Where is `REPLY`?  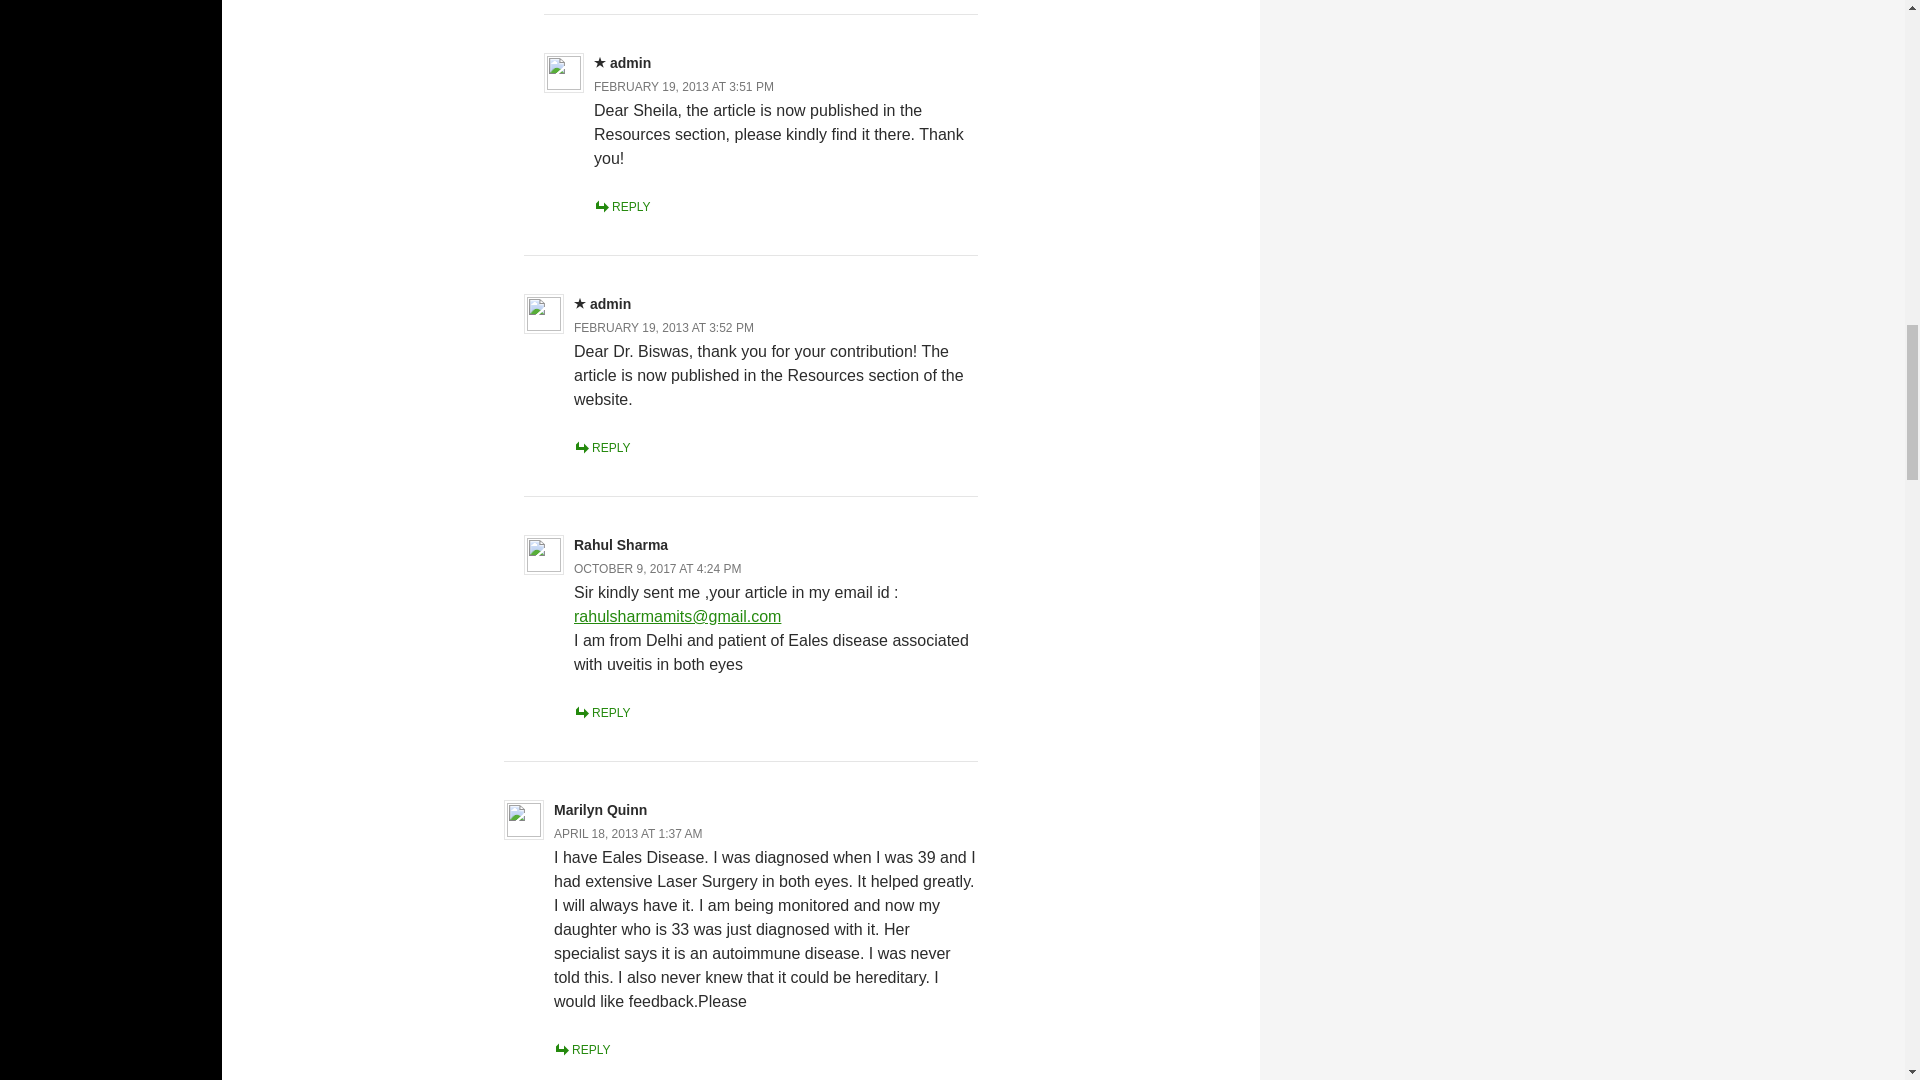 REPLY is located at coordinates (582, 1050).